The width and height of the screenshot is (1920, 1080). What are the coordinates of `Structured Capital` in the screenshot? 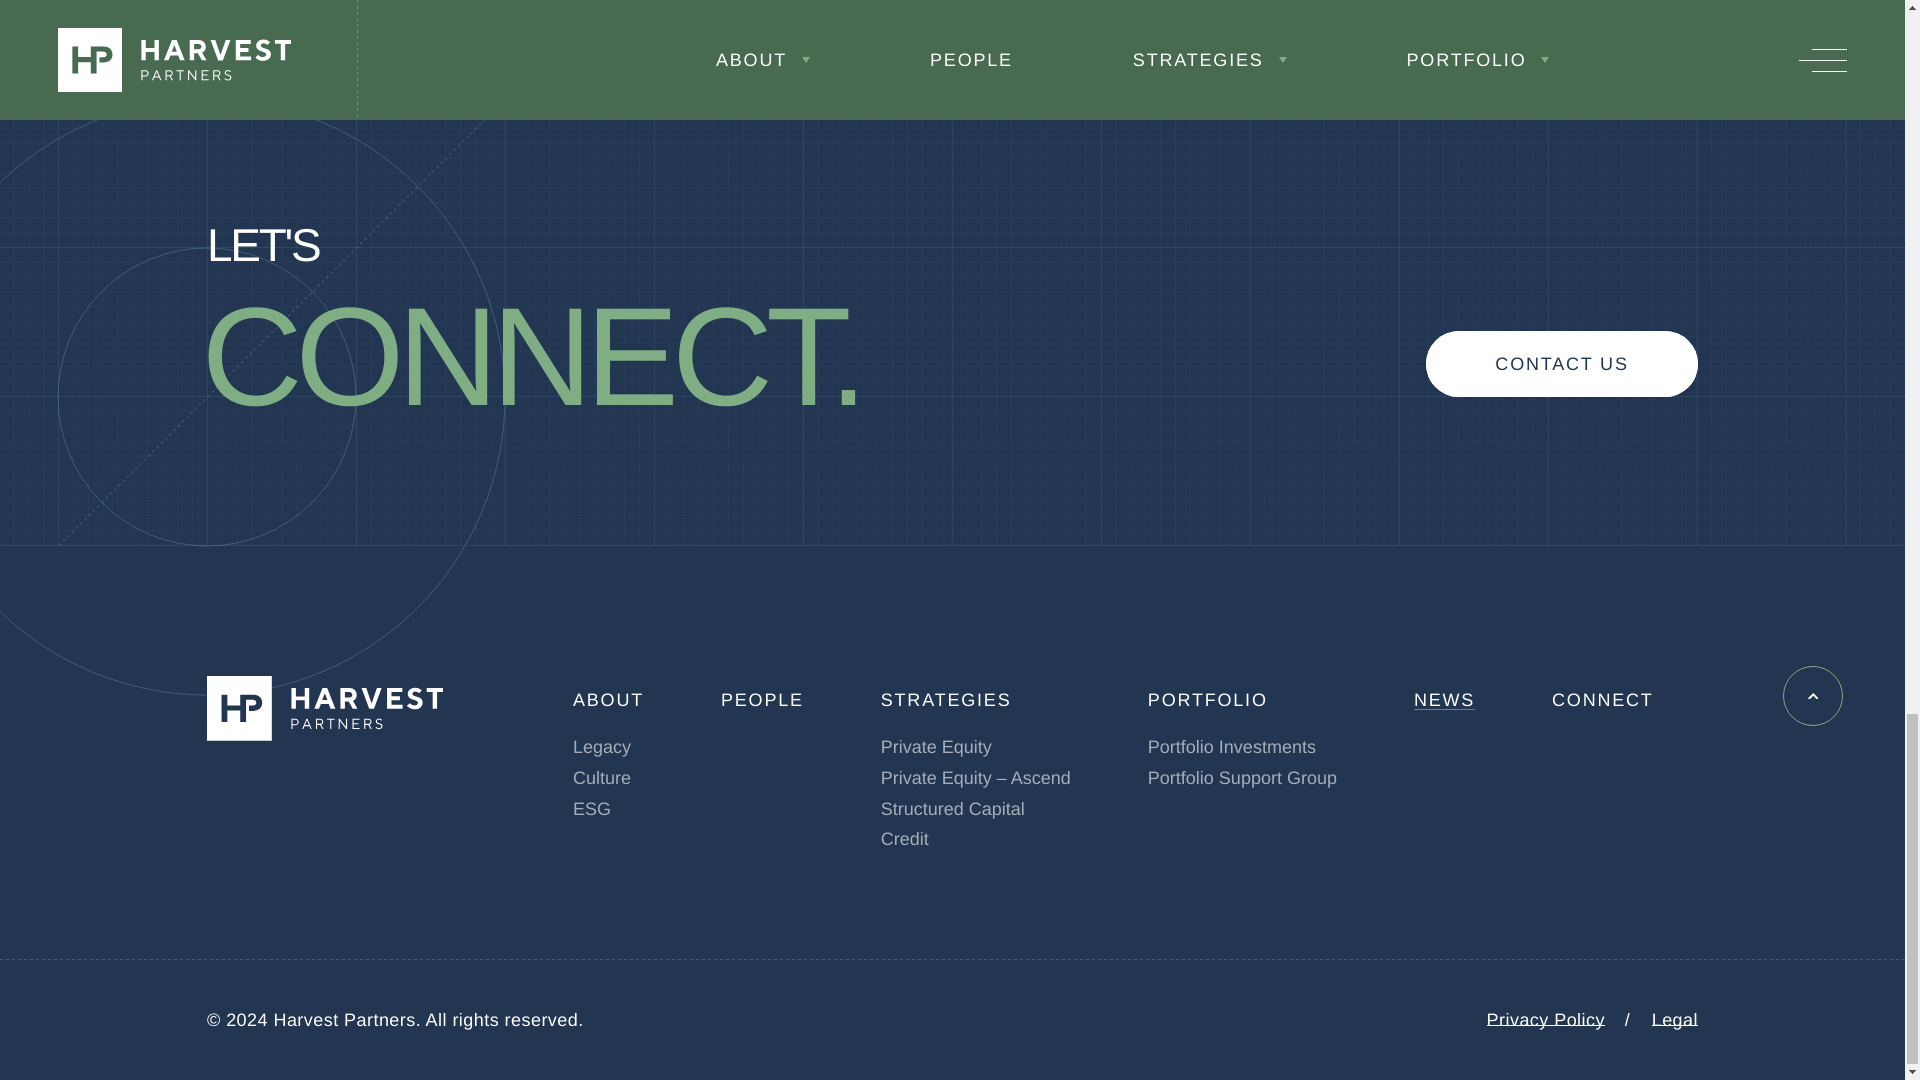 It's located at (953, 808).